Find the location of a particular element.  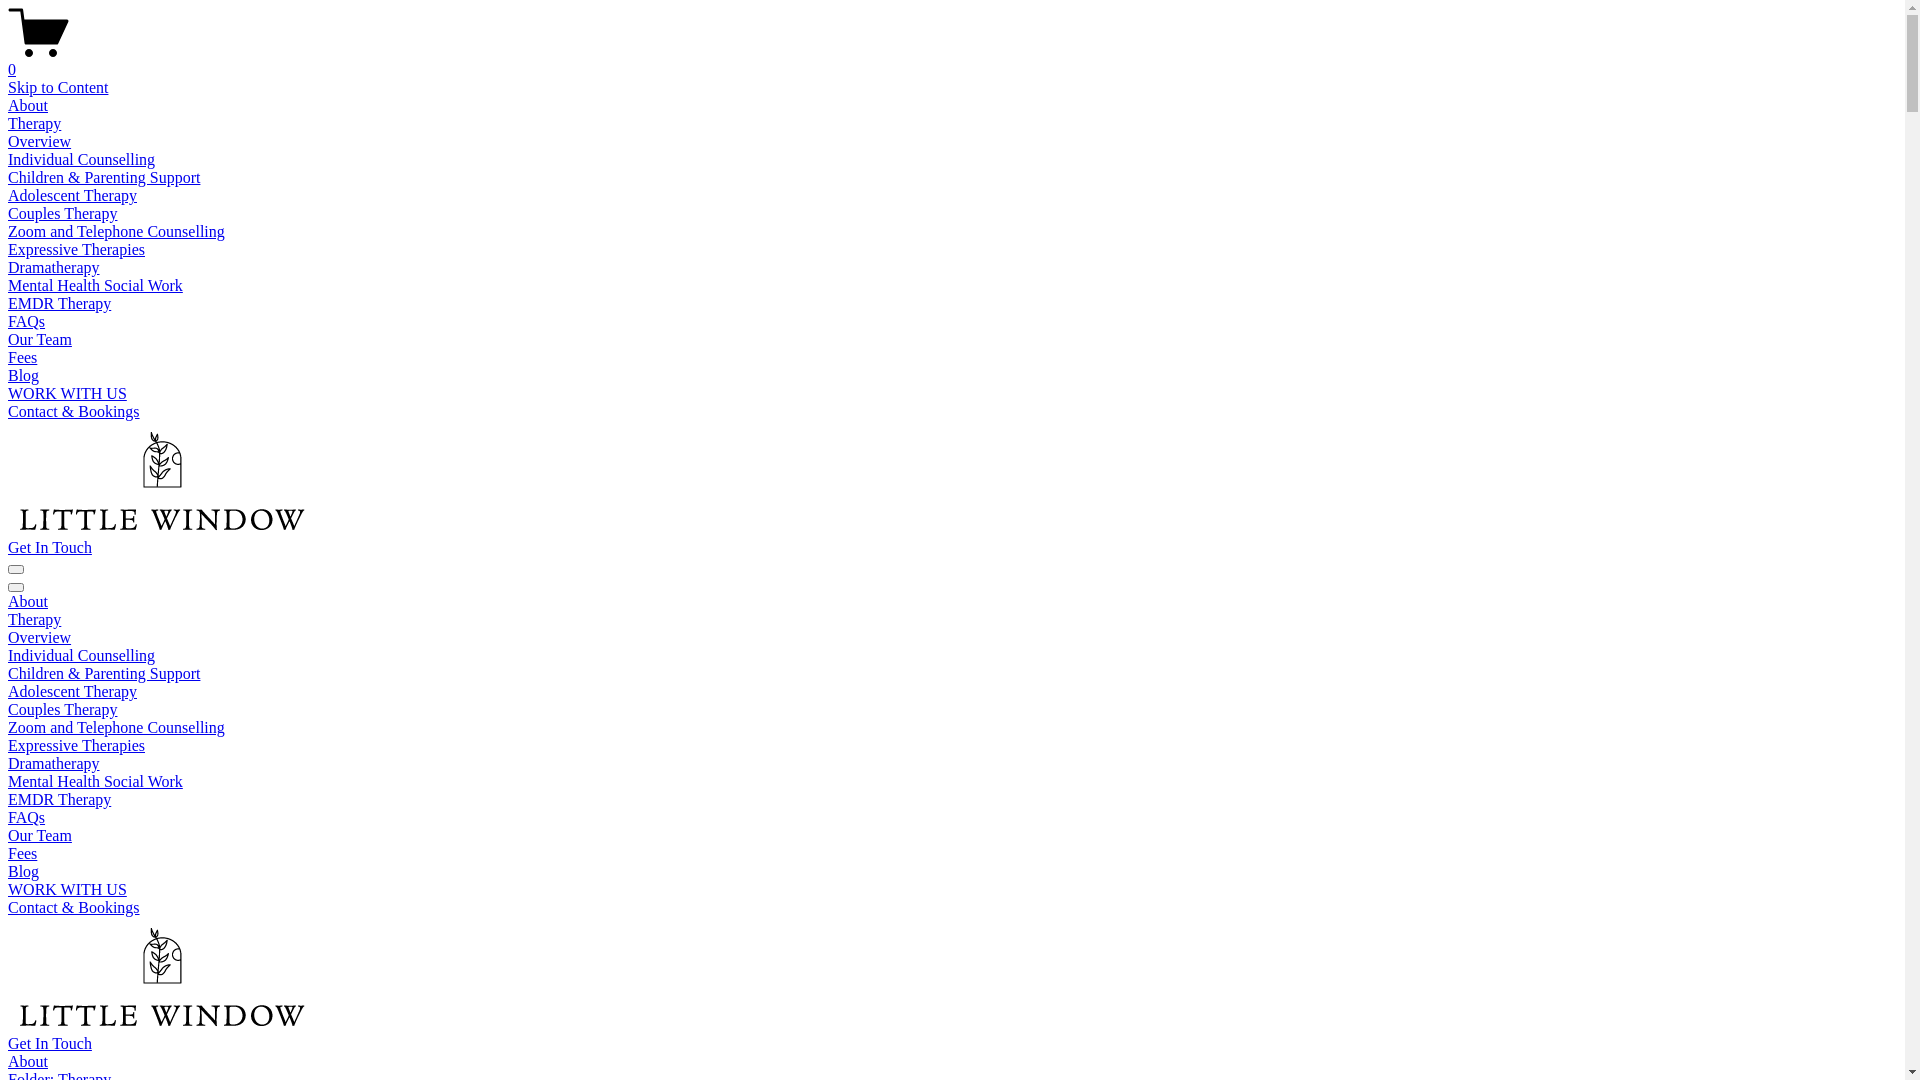

Adolescent Therapy is located at coordinates (72, 692).